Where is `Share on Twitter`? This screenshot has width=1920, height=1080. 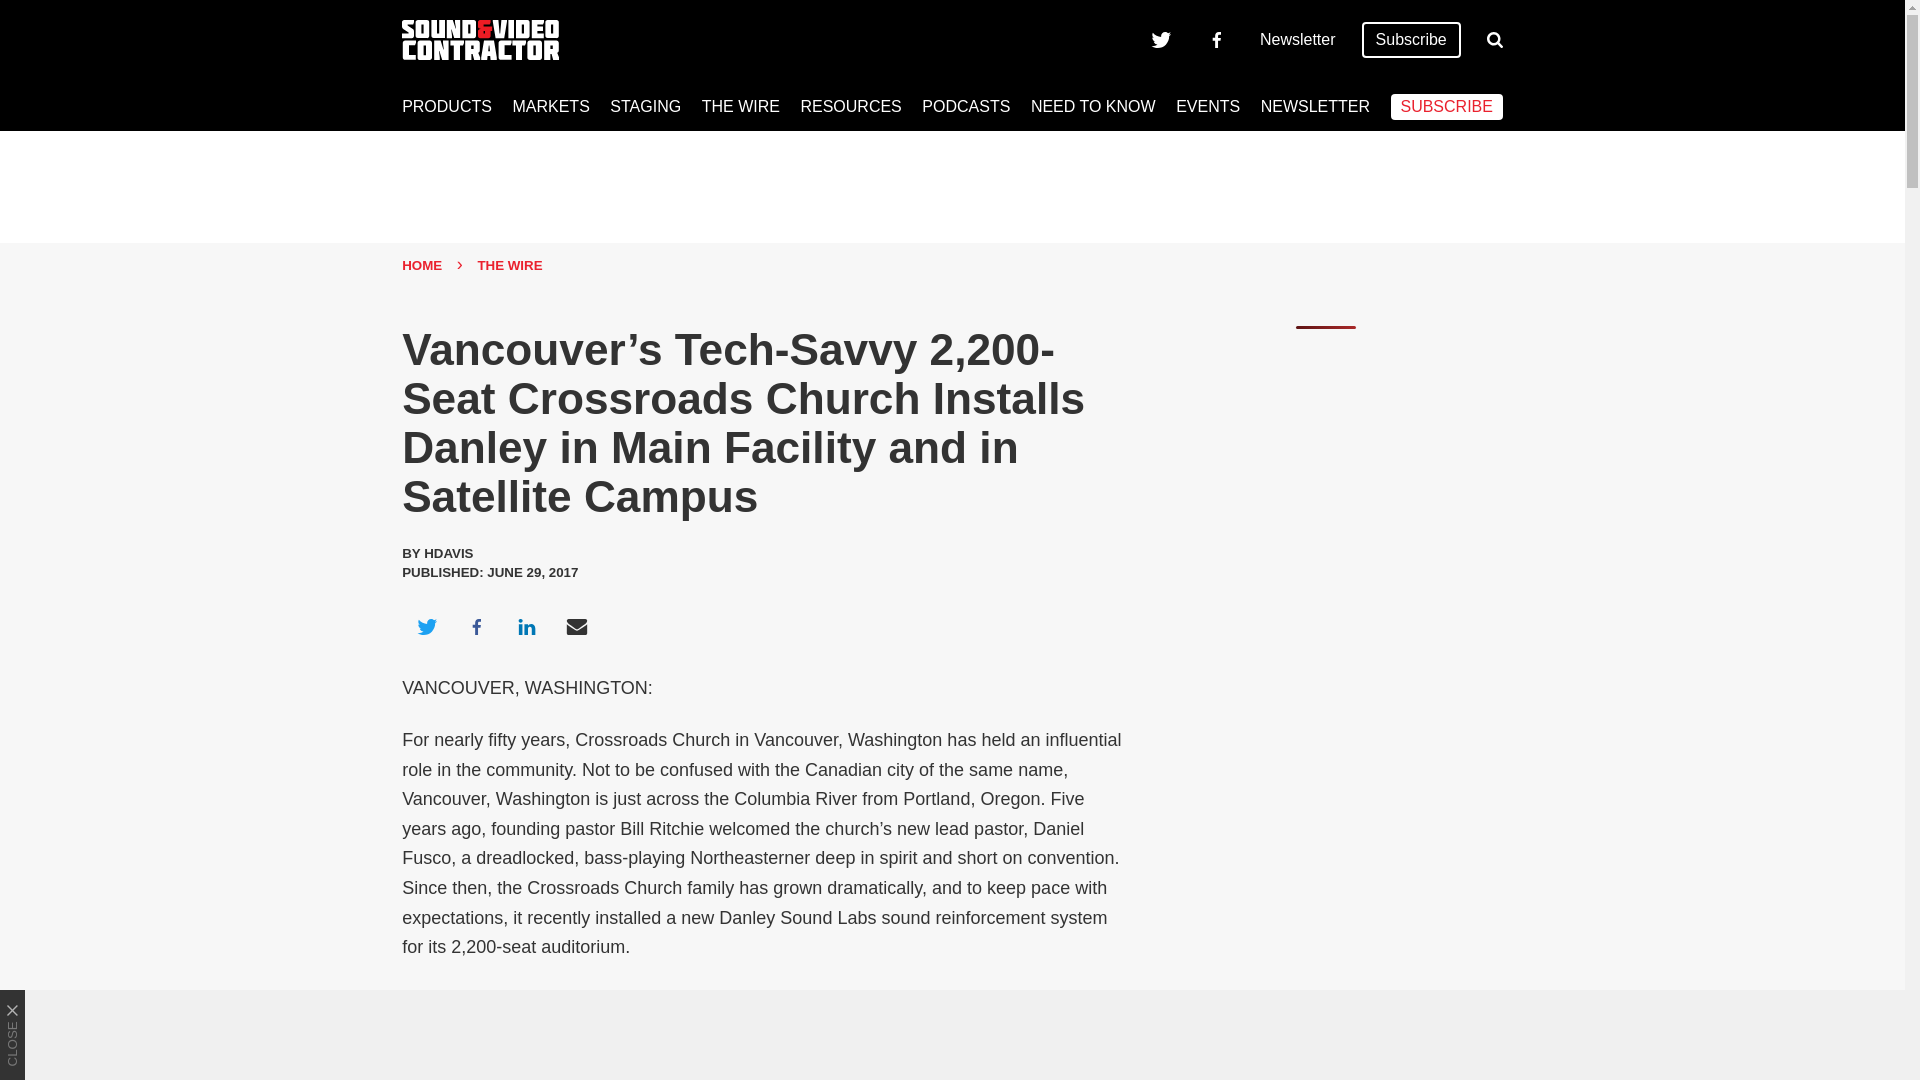 Share on Twitter is located at coordinates (426, 626).